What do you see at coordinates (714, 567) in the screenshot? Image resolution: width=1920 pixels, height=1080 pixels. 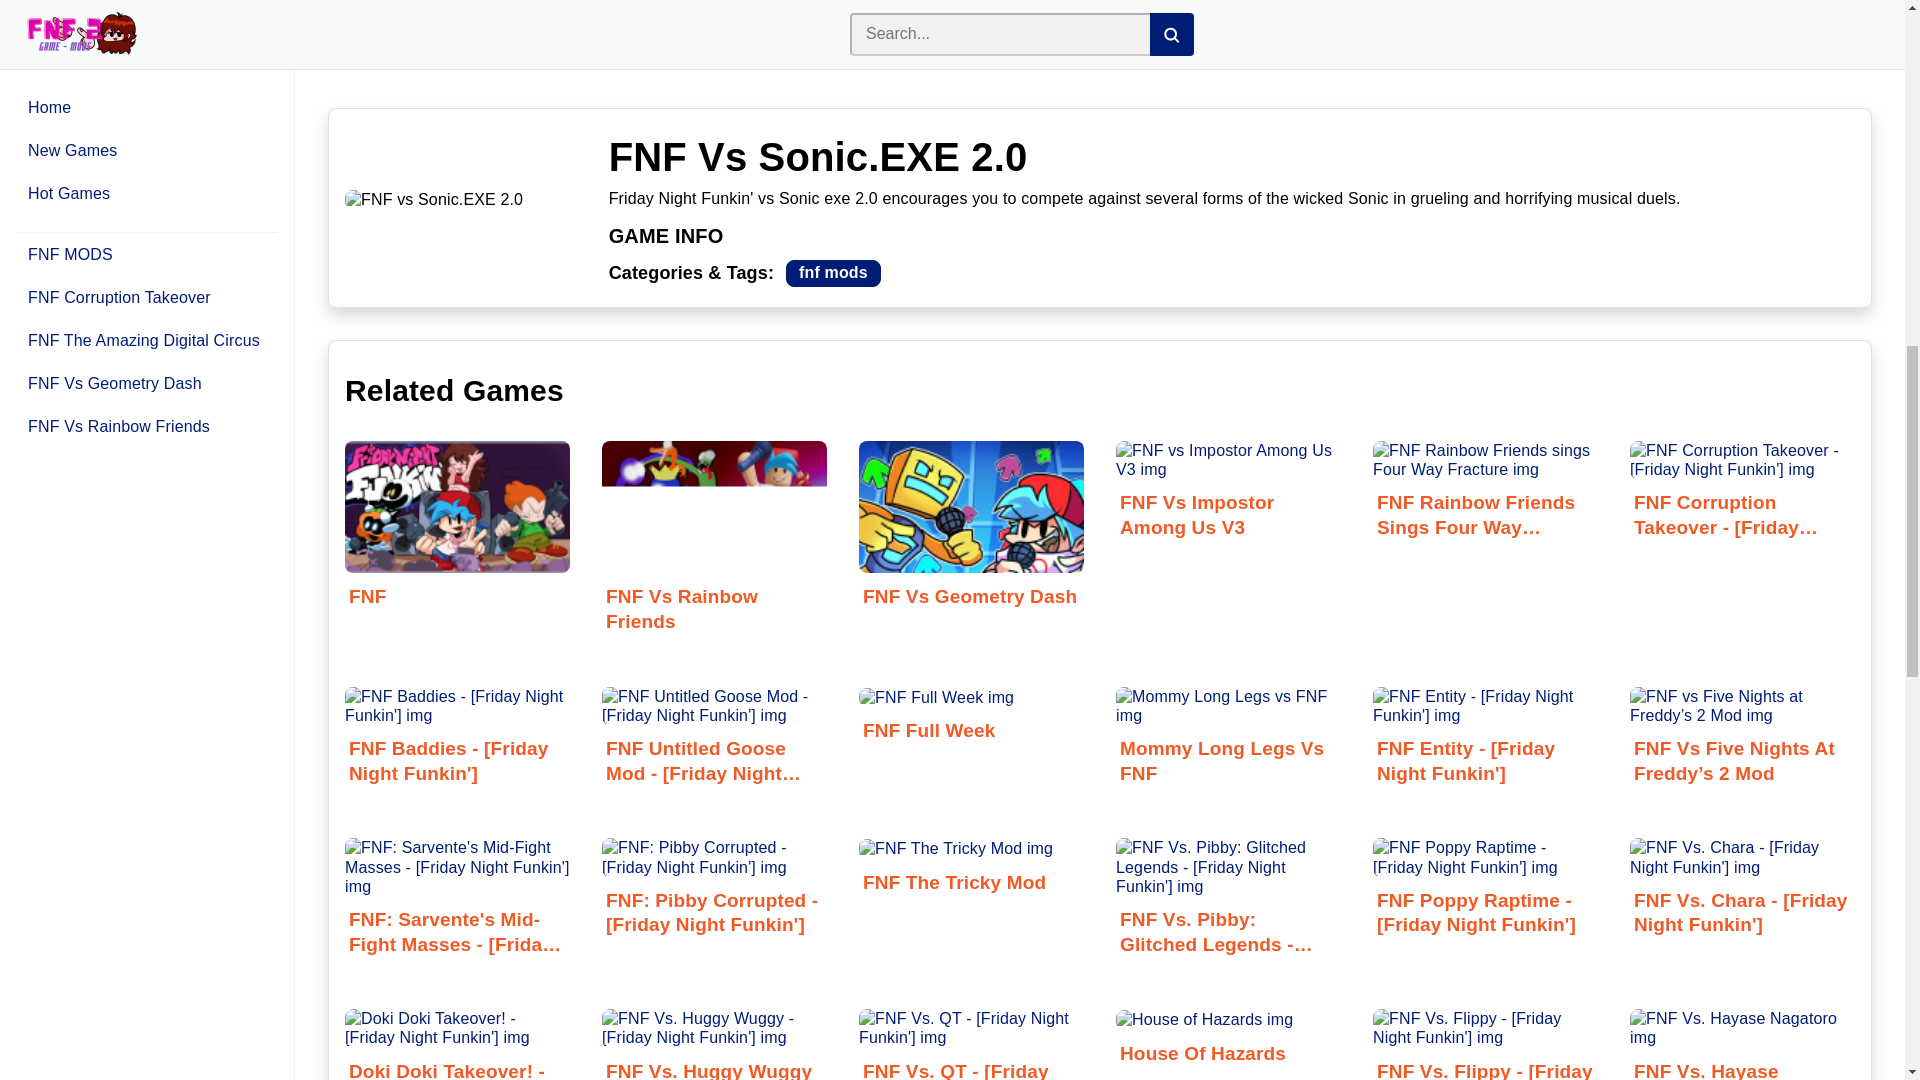 I see `FNF Vs Rainbow Friends` at bounding box center [714, 567].